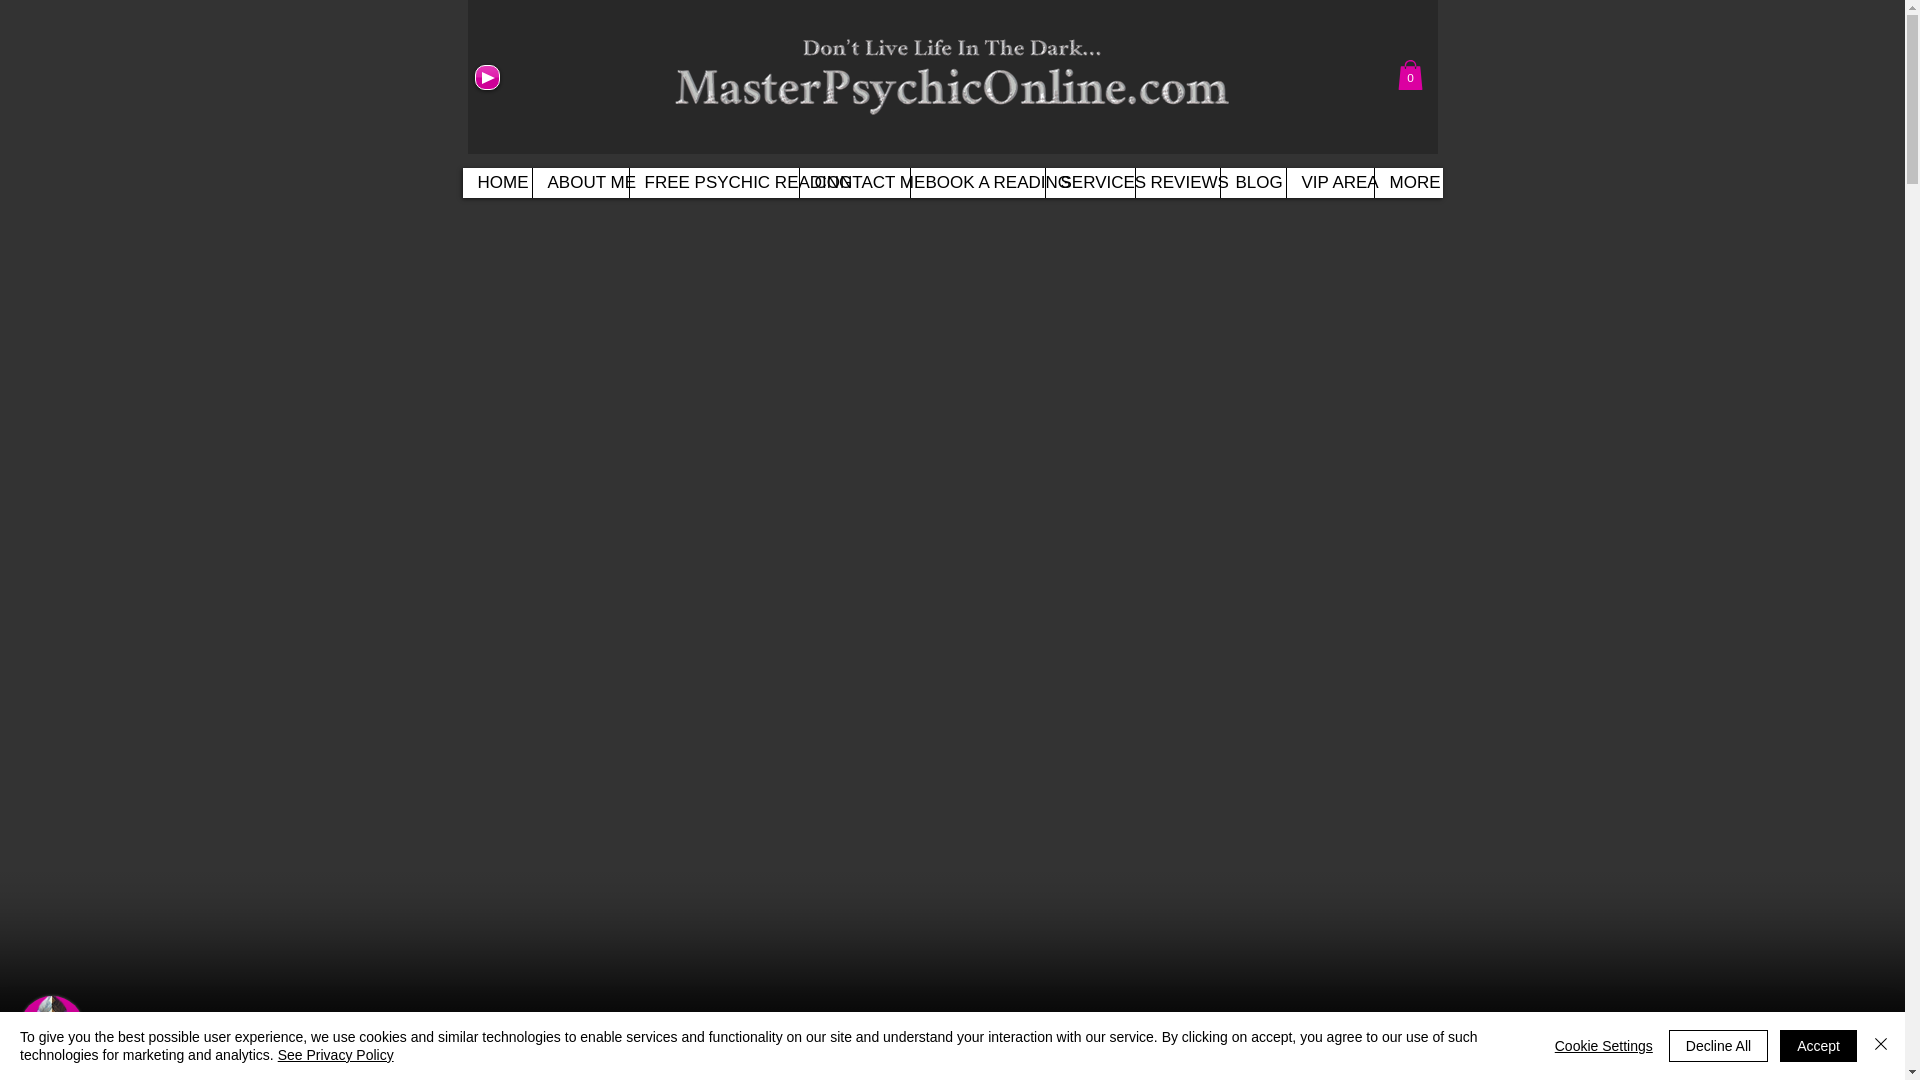  Describe the element at coordinates (1818, 1046) in the screenshot. I see `Accept` at that location.